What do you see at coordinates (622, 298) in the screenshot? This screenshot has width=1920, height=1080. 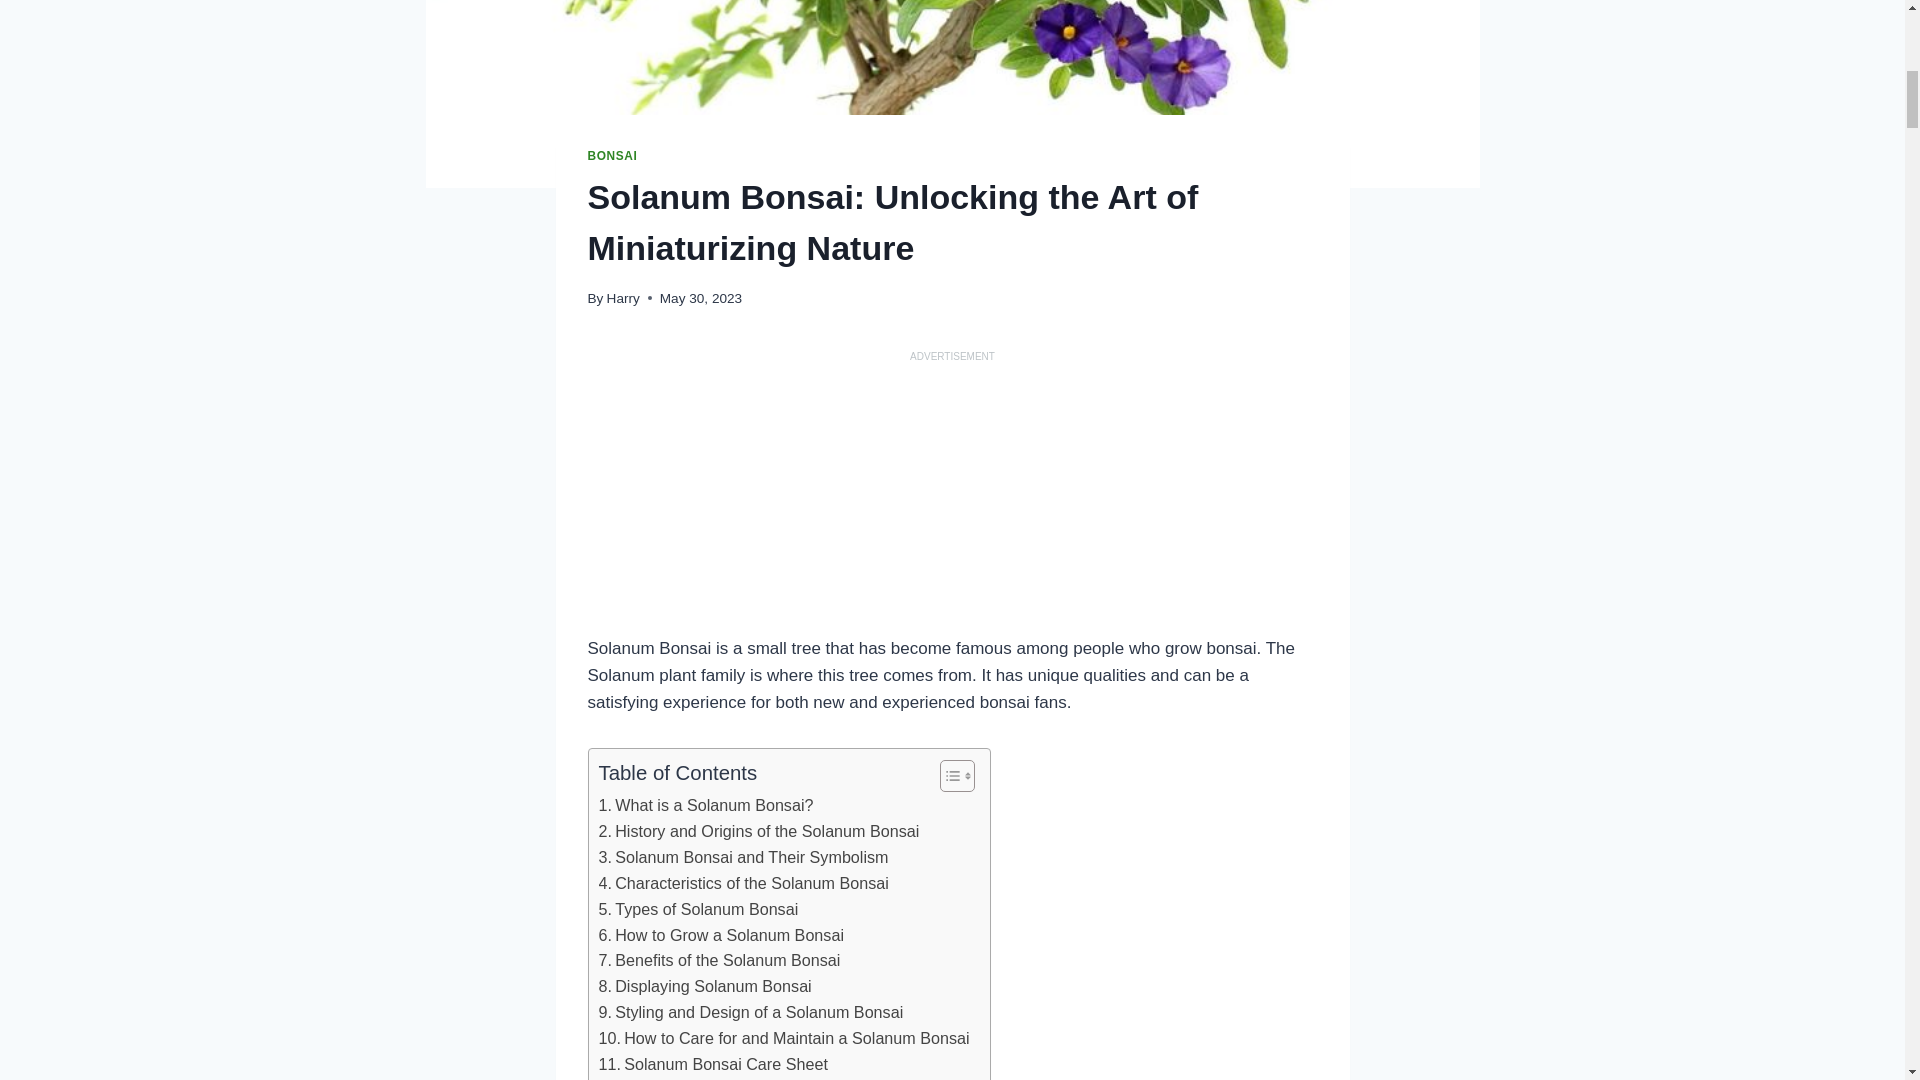 I see `Harry` at bounding box center [622, 298].